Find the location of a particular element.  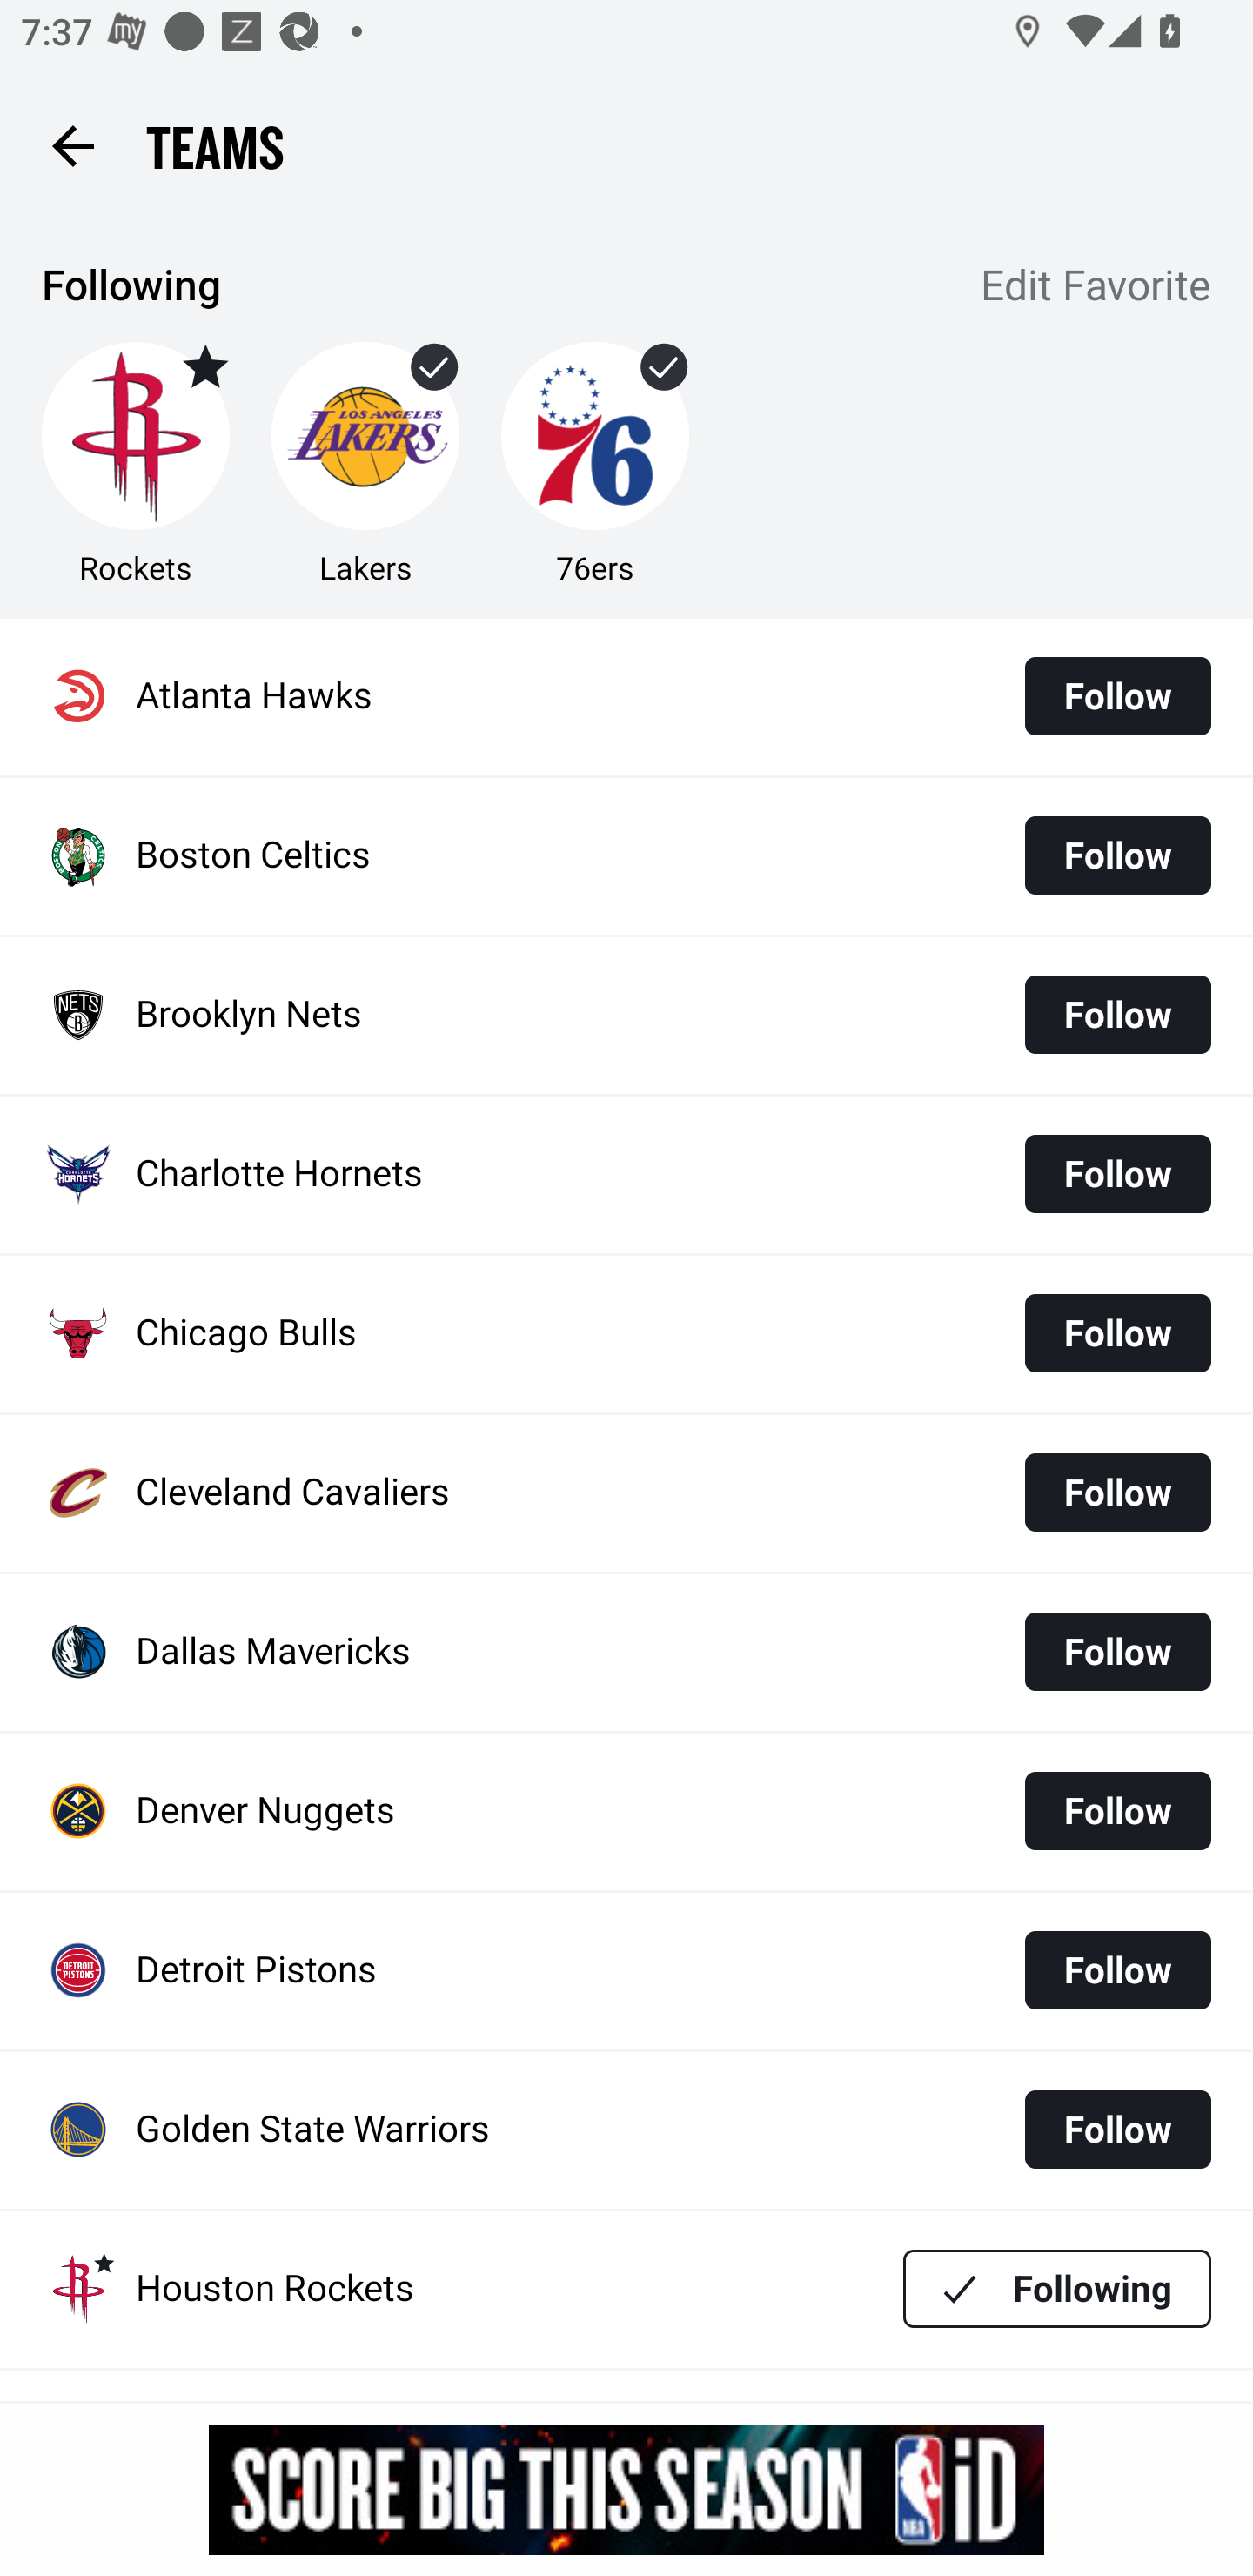

Atlanta Hawks Follow is located at coordinates (626, 696).